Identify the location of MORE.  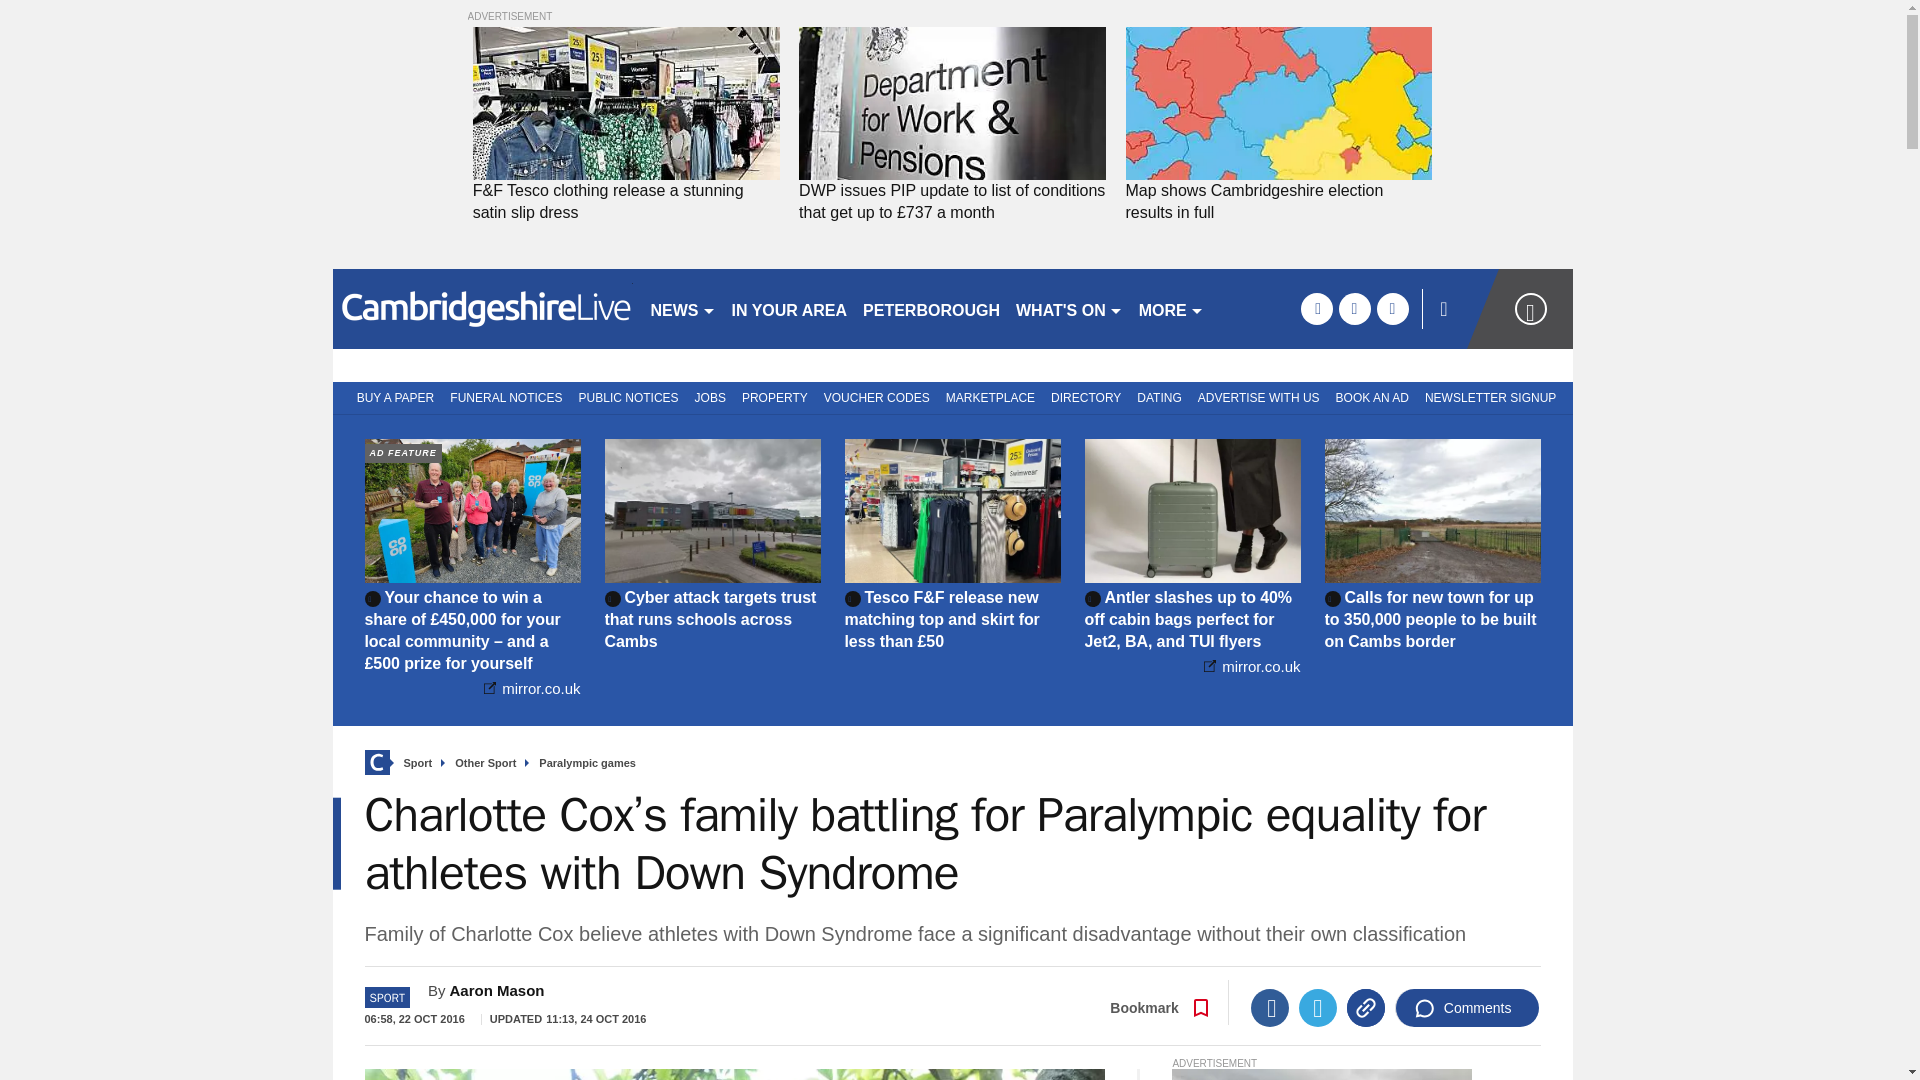
(1170, 308).